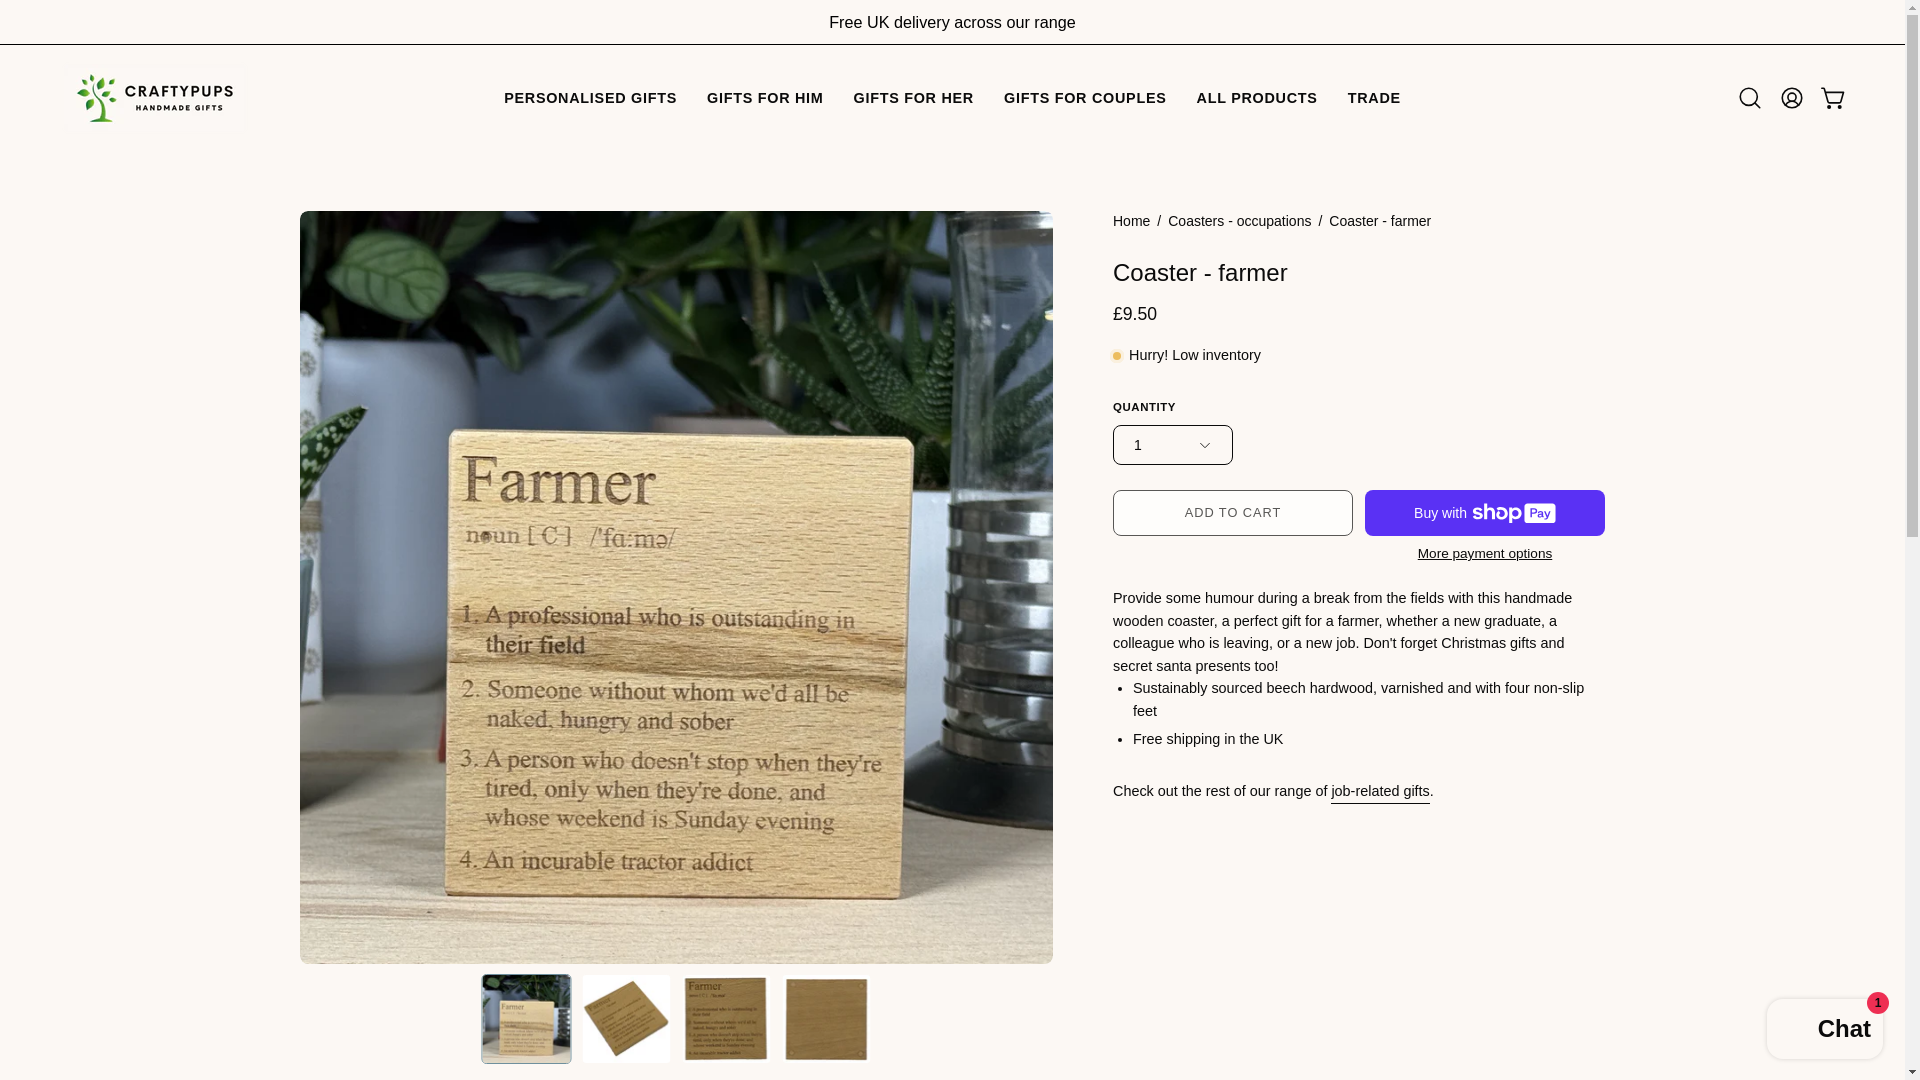  What do you see at coordinates (1750, 97) in the screenshot?
I see `Open search bar` at bounding box center [1750, 97].